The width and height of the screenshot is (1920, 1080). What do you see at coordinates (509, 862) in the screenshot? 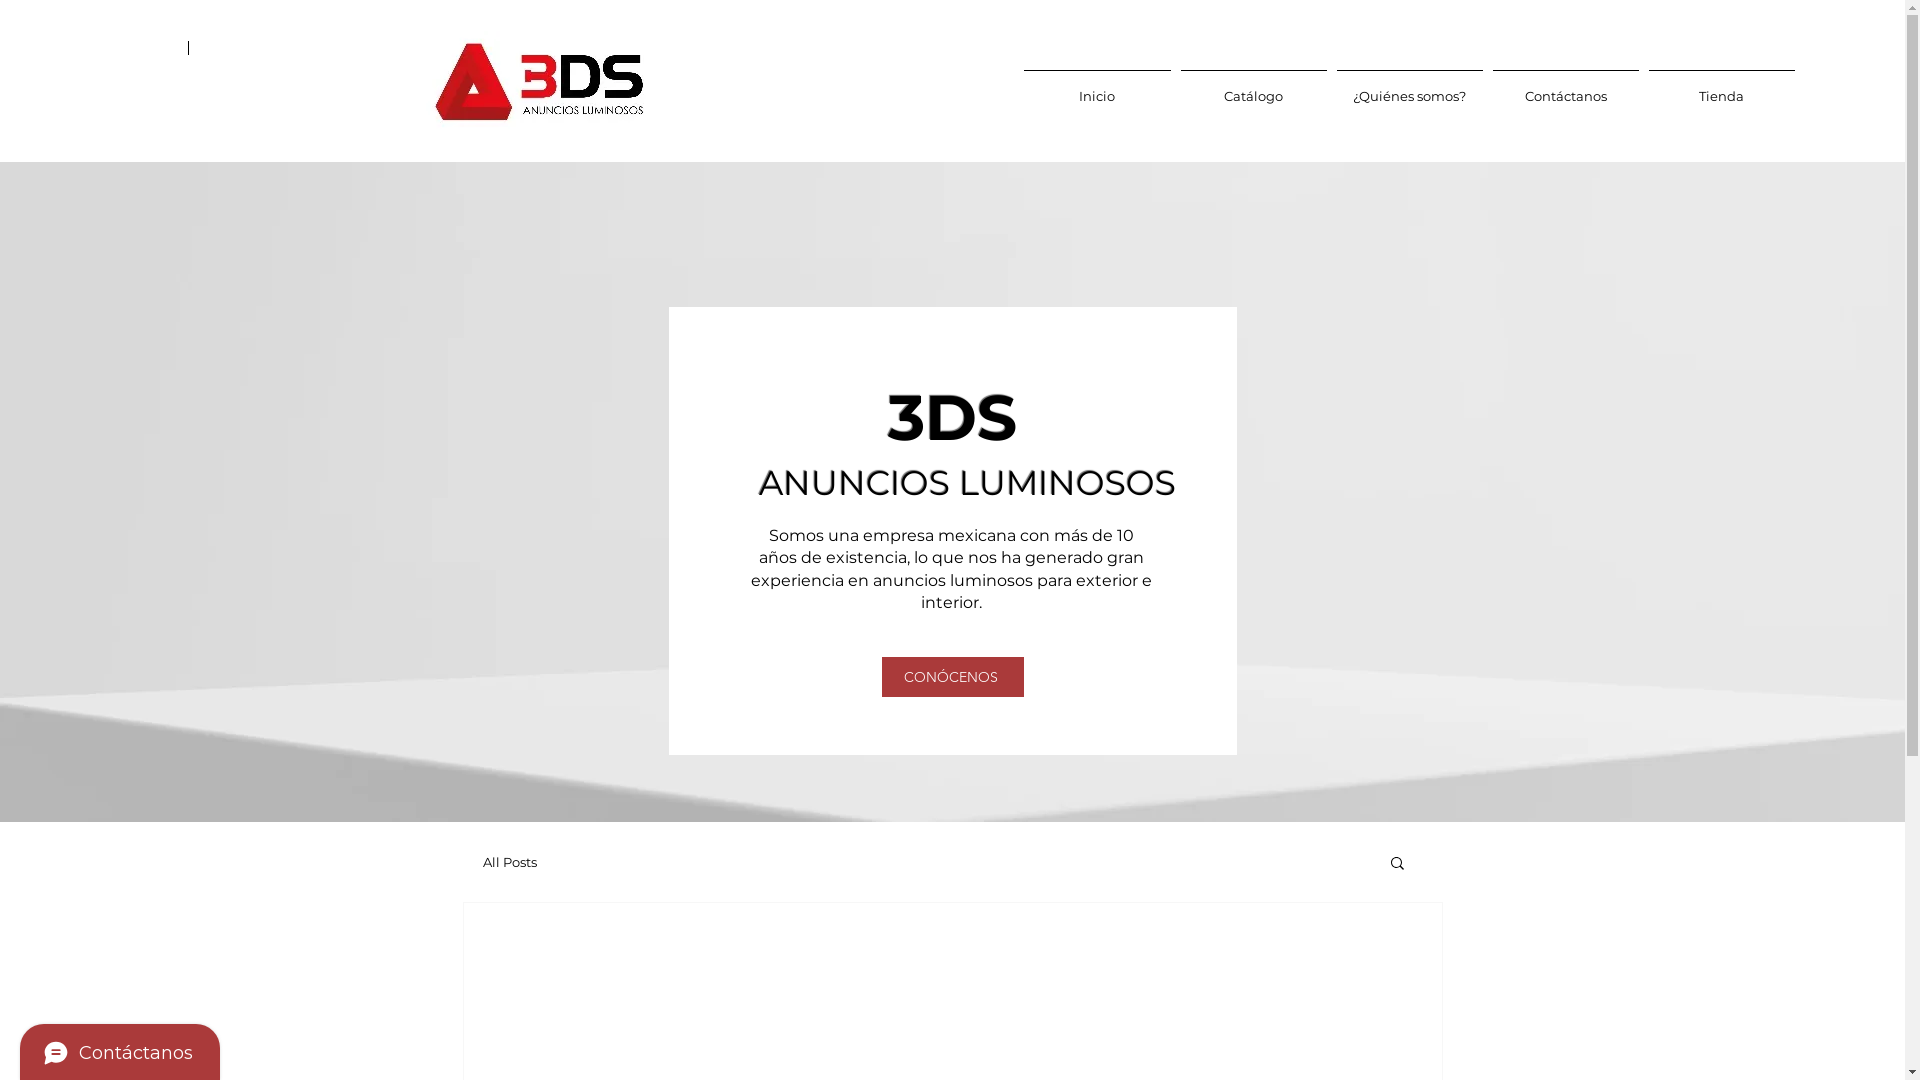
I see `All Posts` at bounding box center [509, 862].